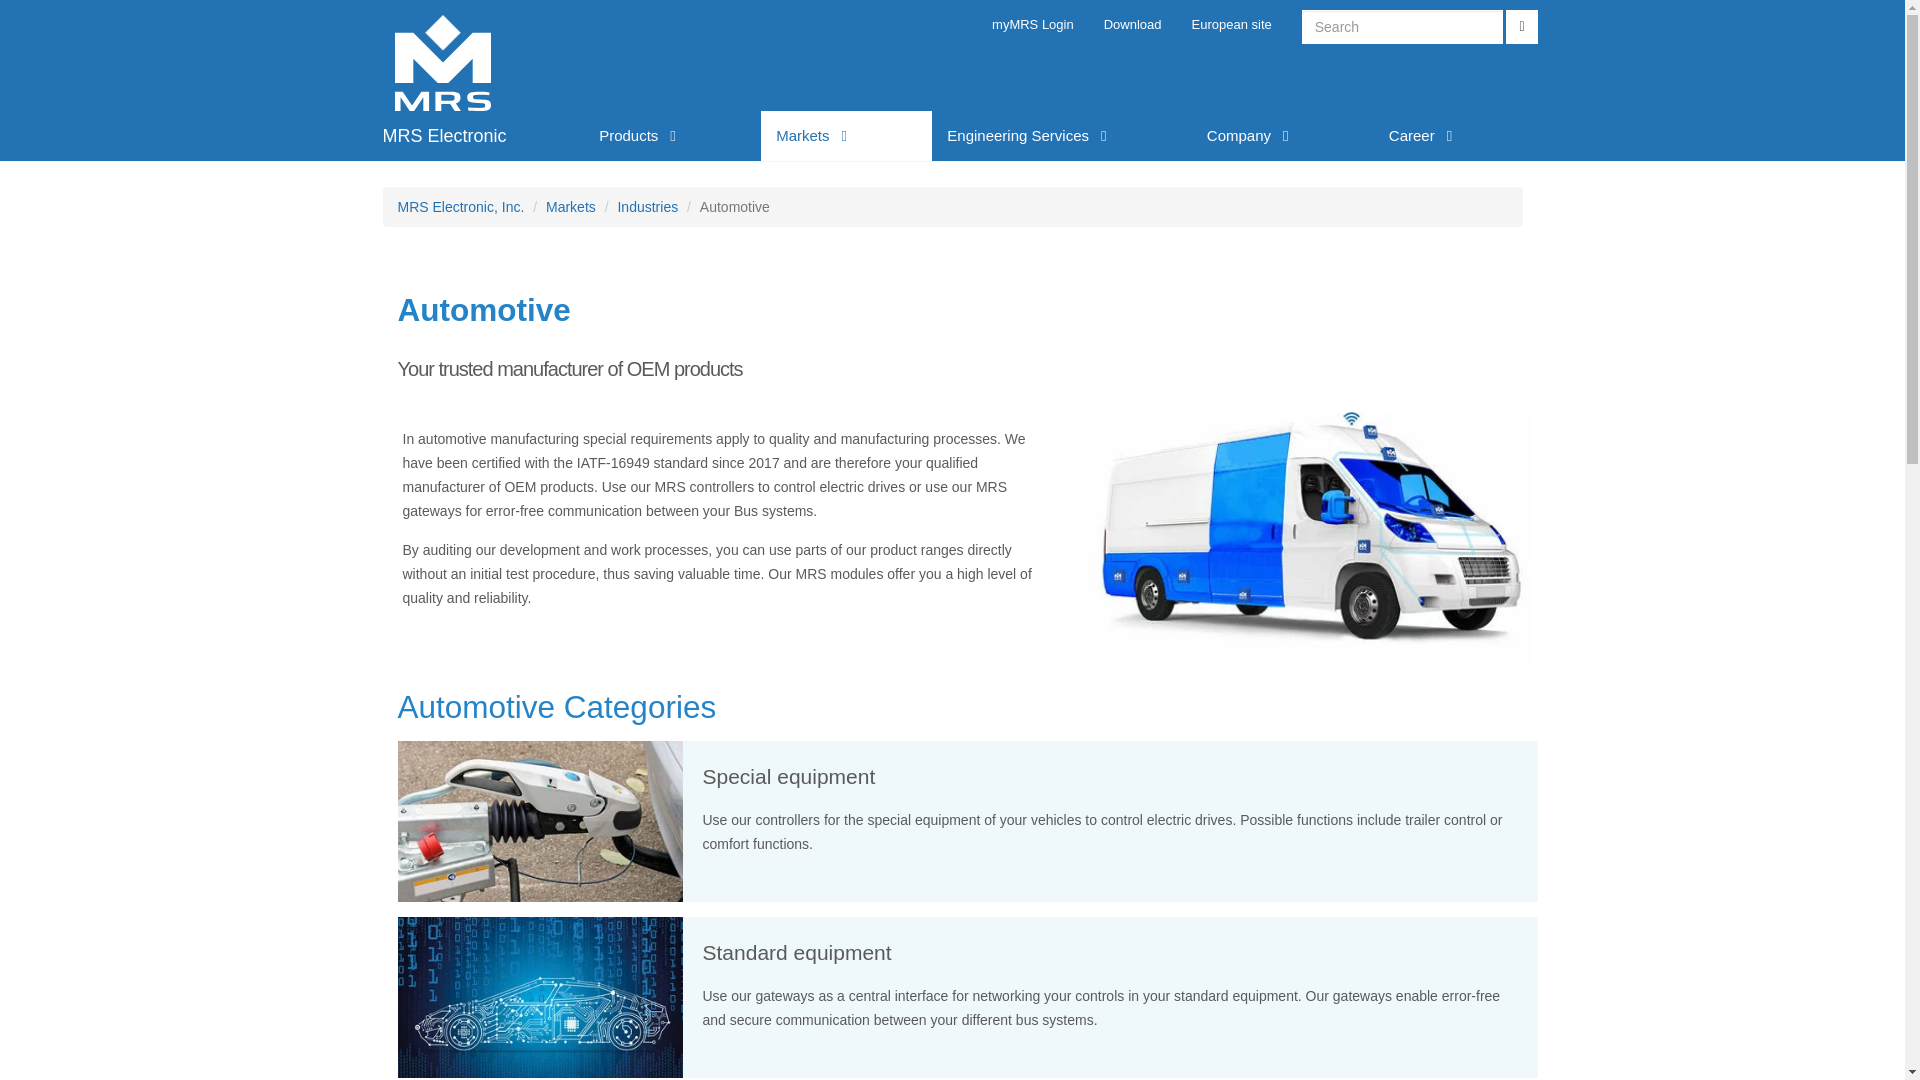 The height and width of the screenshot is (1080, 1920). Describe the element at coordinates (1032, 24) in the screenshot. I see `myMRS Login` at that location.